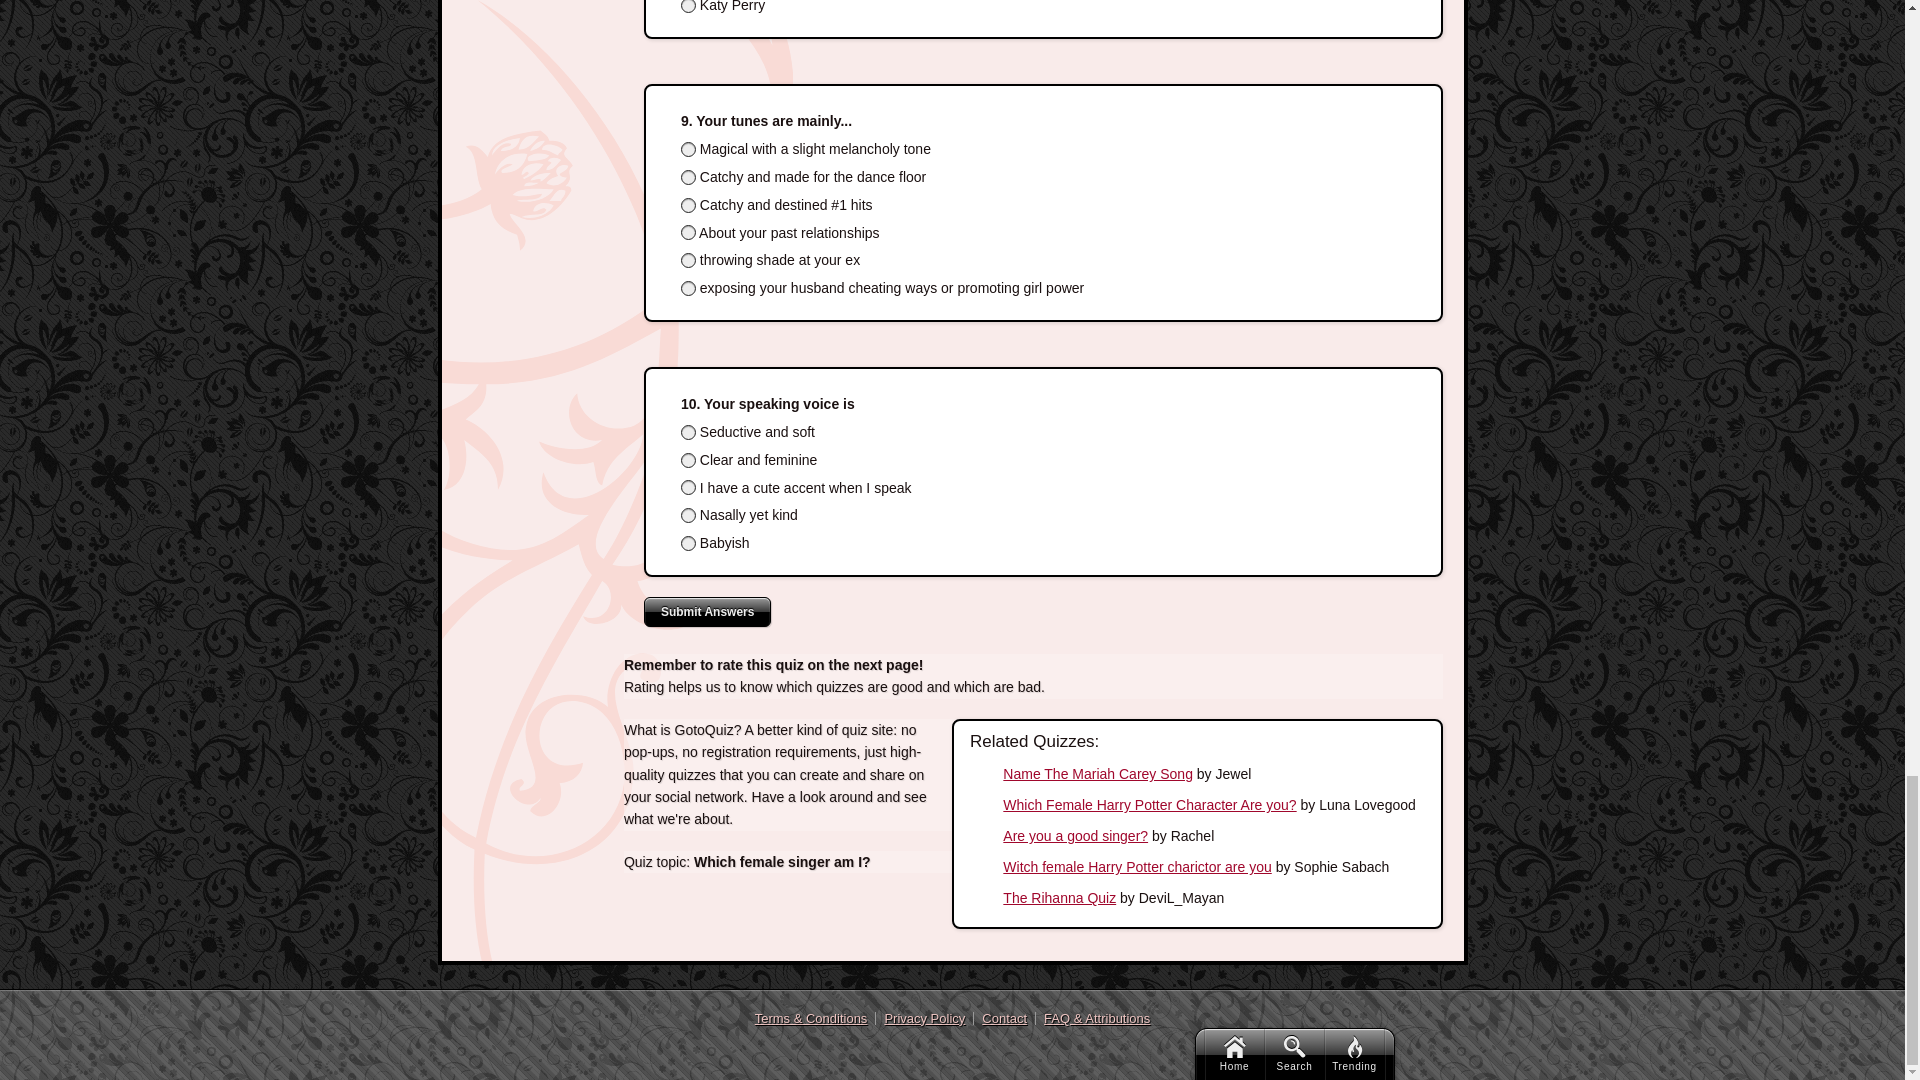 The width and height of the screenshot is (1920, 1080). What do you see at coordinates (1149, 805) in the screenshot?
I see `Which Female Harry Potter Character Are you?` at bounding box center [1149, 805].